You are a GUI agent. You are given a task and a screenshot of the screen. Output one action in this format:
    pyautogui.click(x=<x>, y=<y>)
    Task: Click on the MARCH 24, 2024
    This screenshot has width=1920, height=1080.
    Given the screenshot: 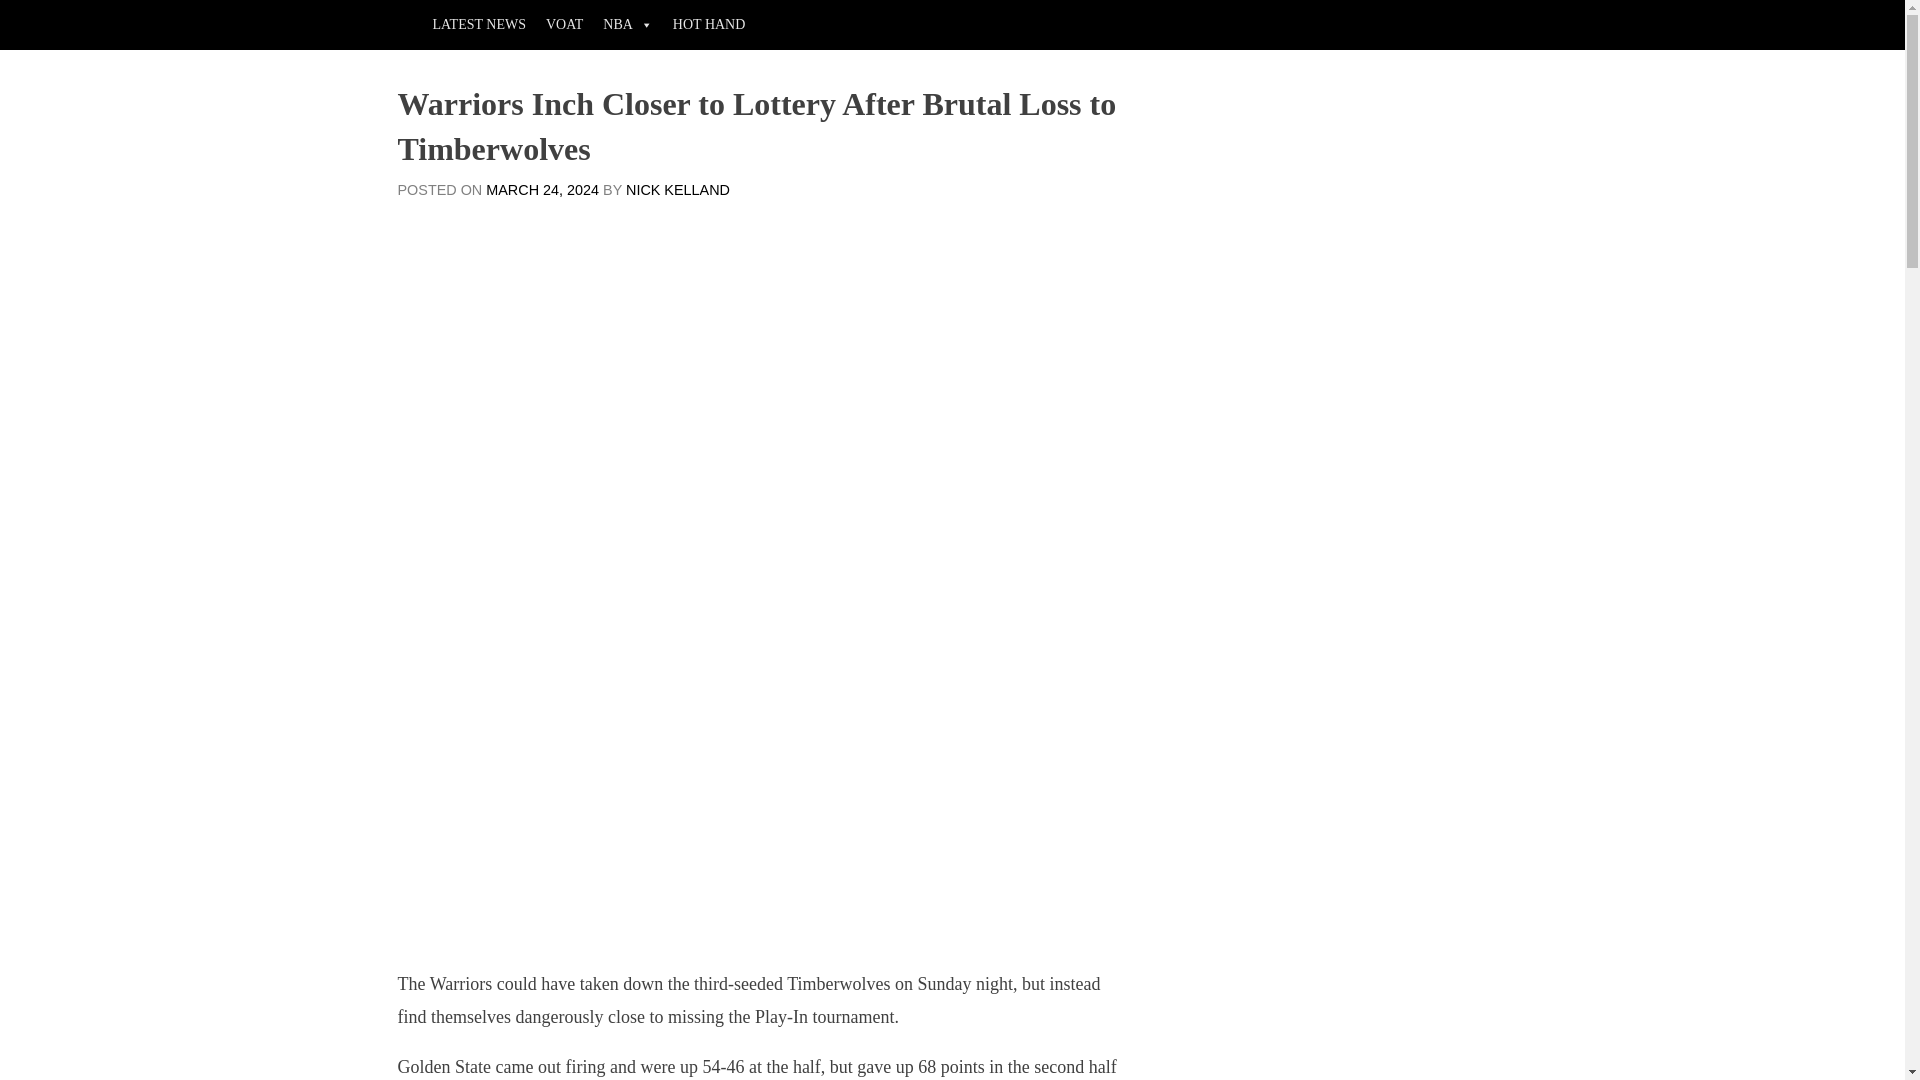 What is the action you would take?
    pyautogui.click(x=542, y=190)
    